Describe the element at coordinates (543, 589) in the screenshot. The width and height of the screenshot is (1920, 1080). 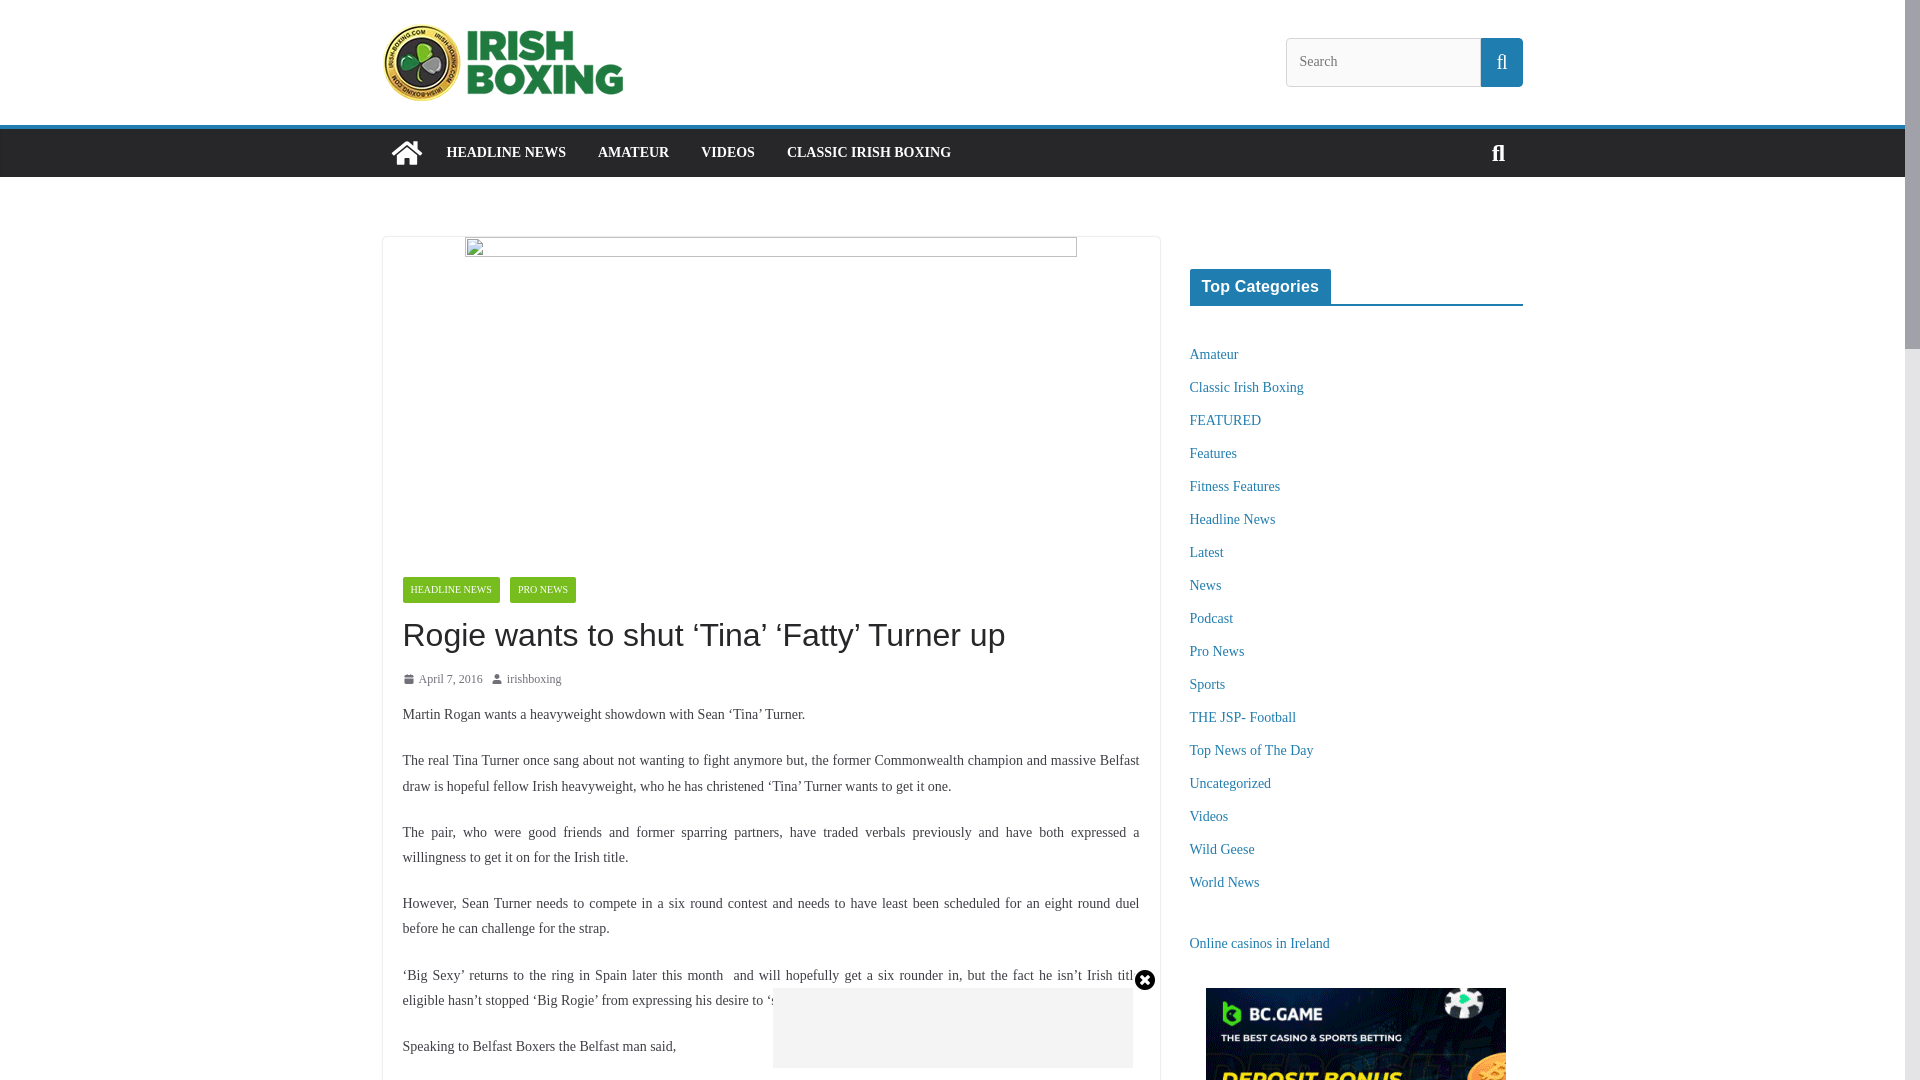
I see `PRO NEWS` at that location.